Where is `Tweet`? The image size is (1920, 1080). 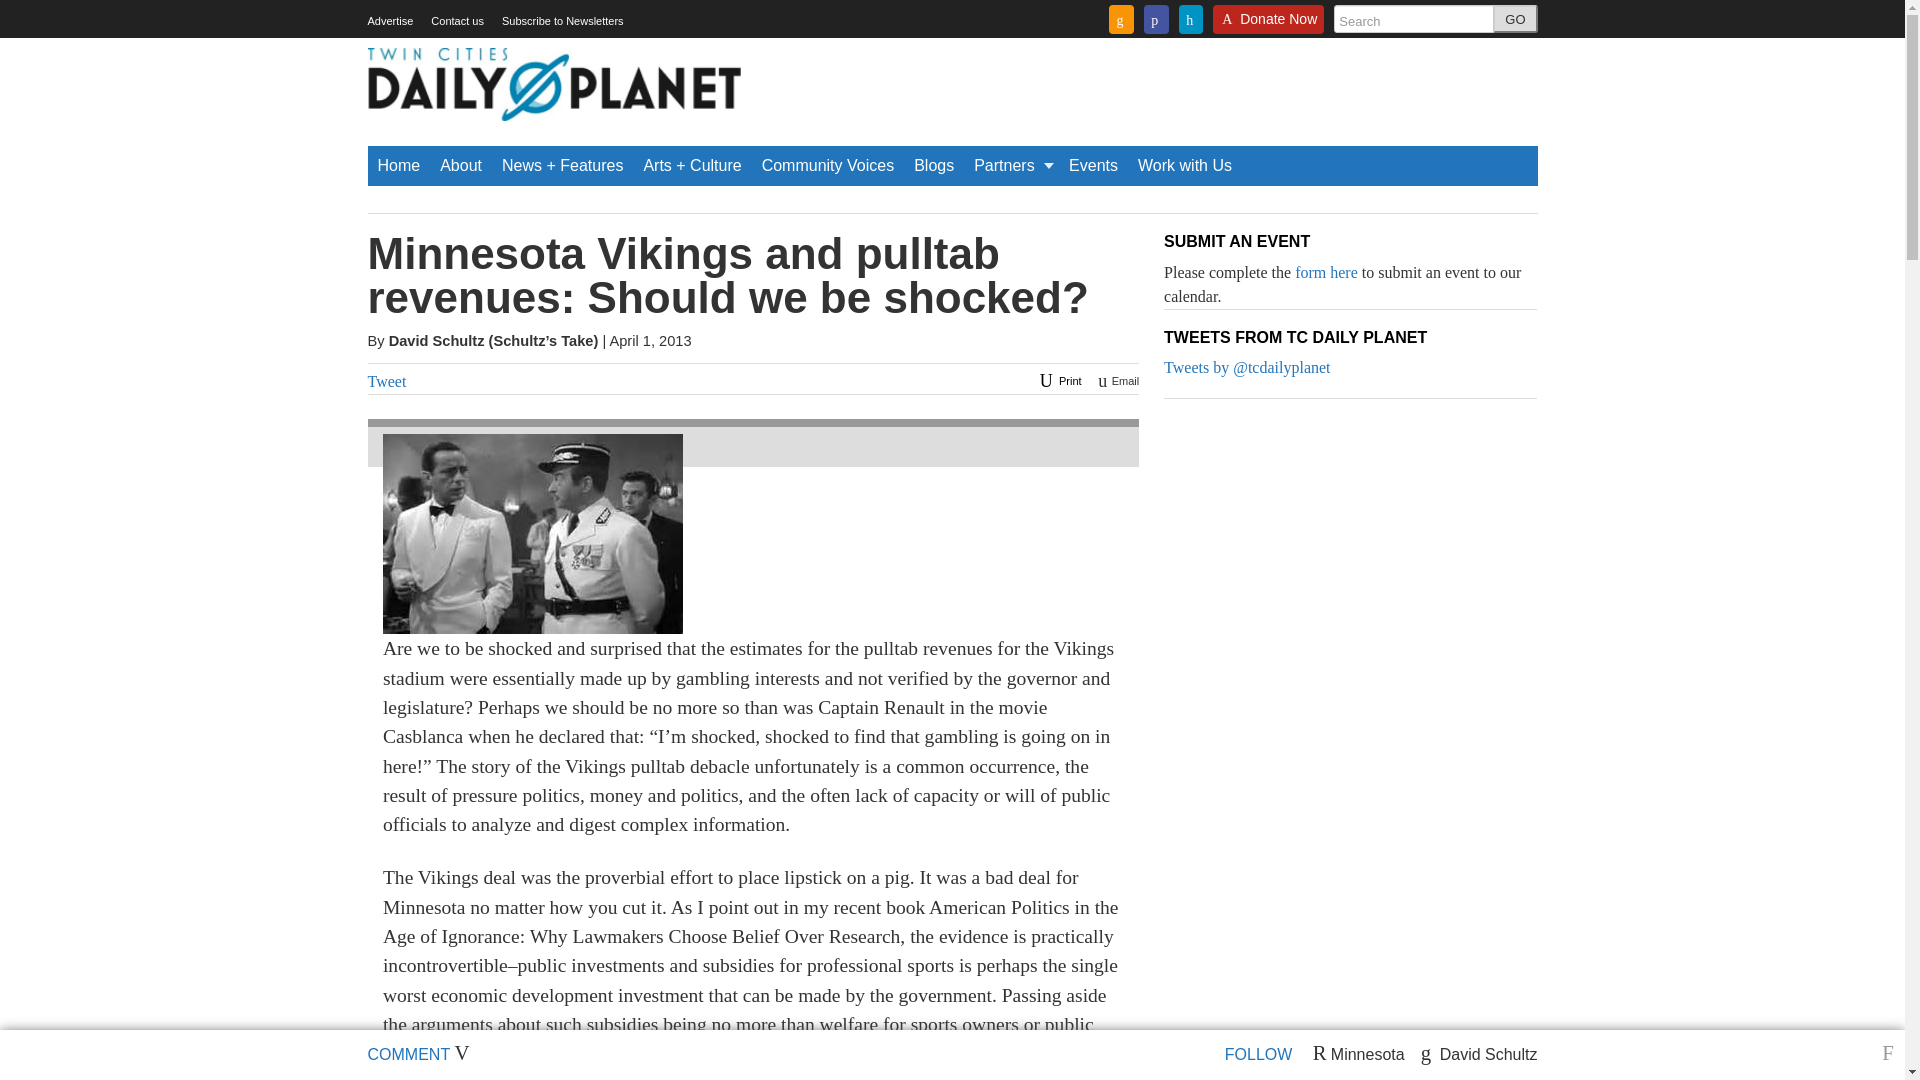
Tweet is located at coordinates (388, 380).